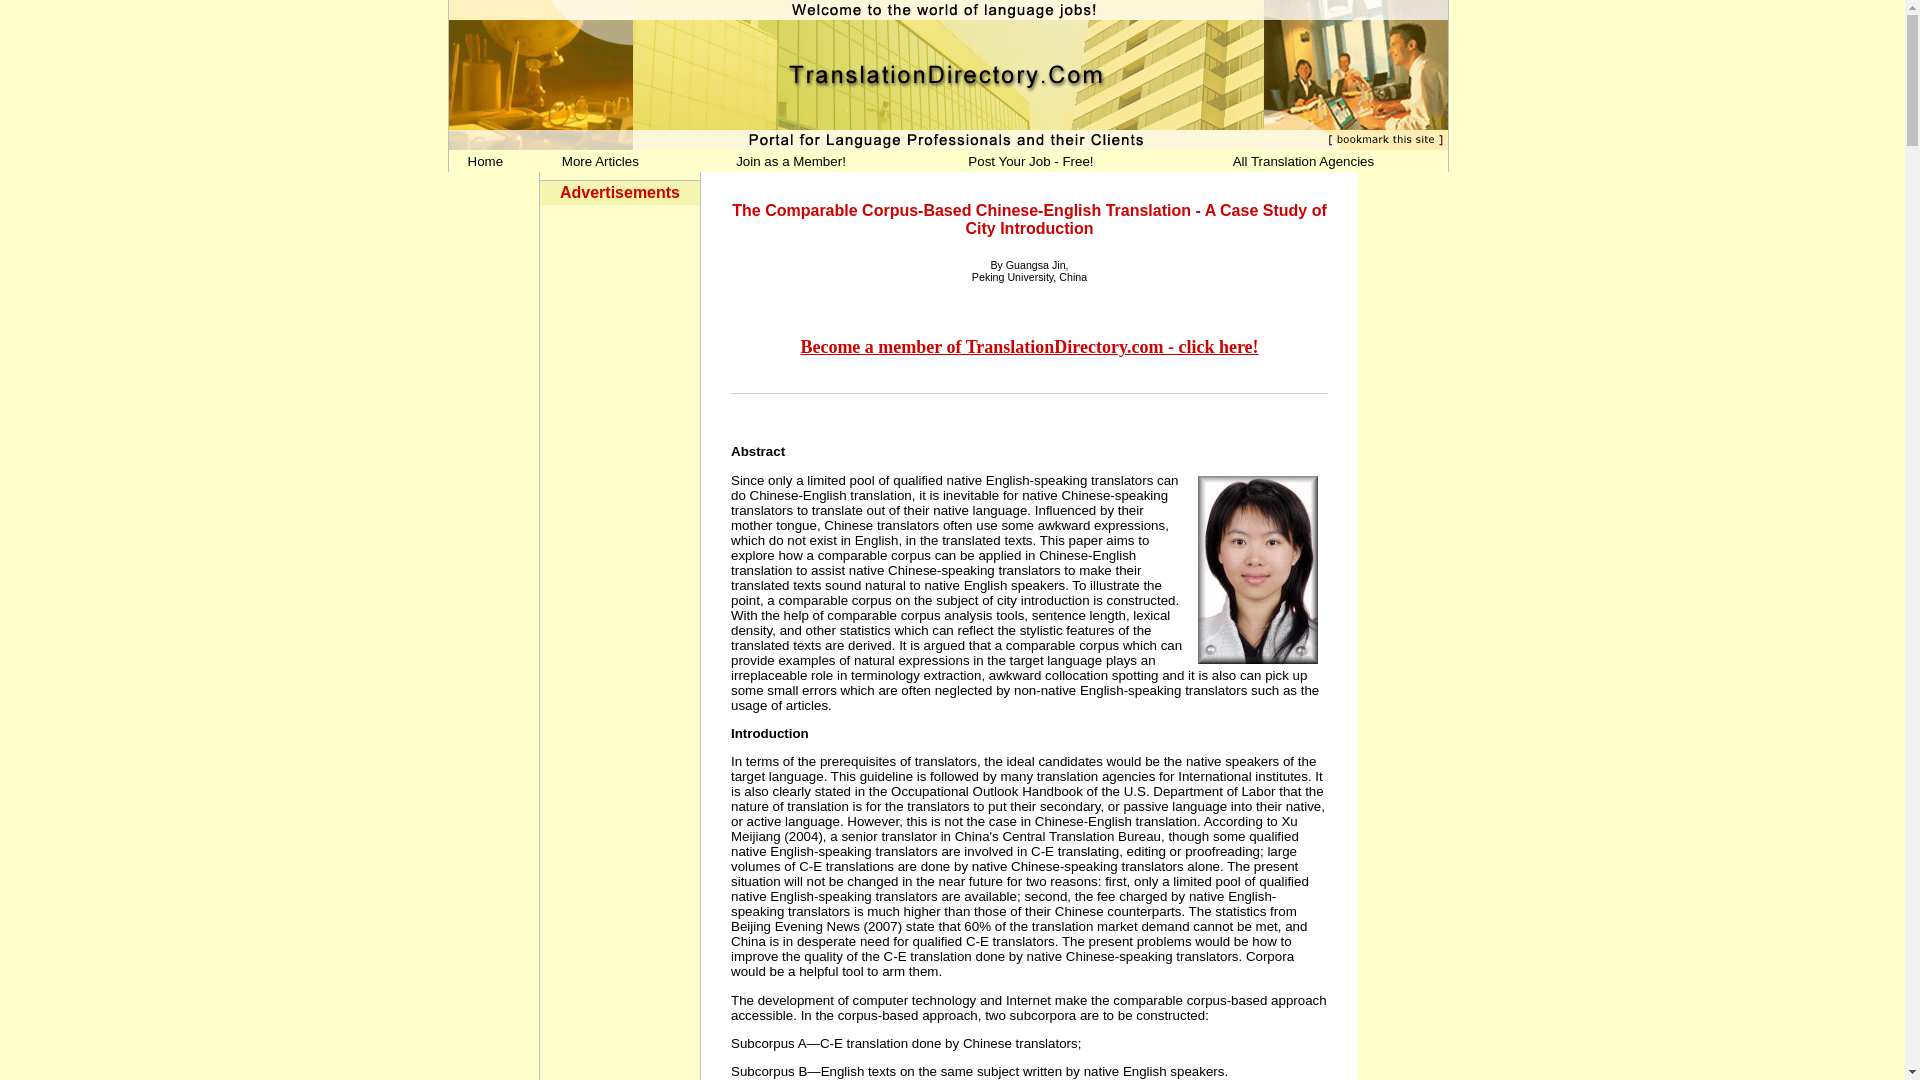 The width and height of the screenshot is (1920, 1080). I want to click on Post Your Job - Free!, so click(1030, 161).